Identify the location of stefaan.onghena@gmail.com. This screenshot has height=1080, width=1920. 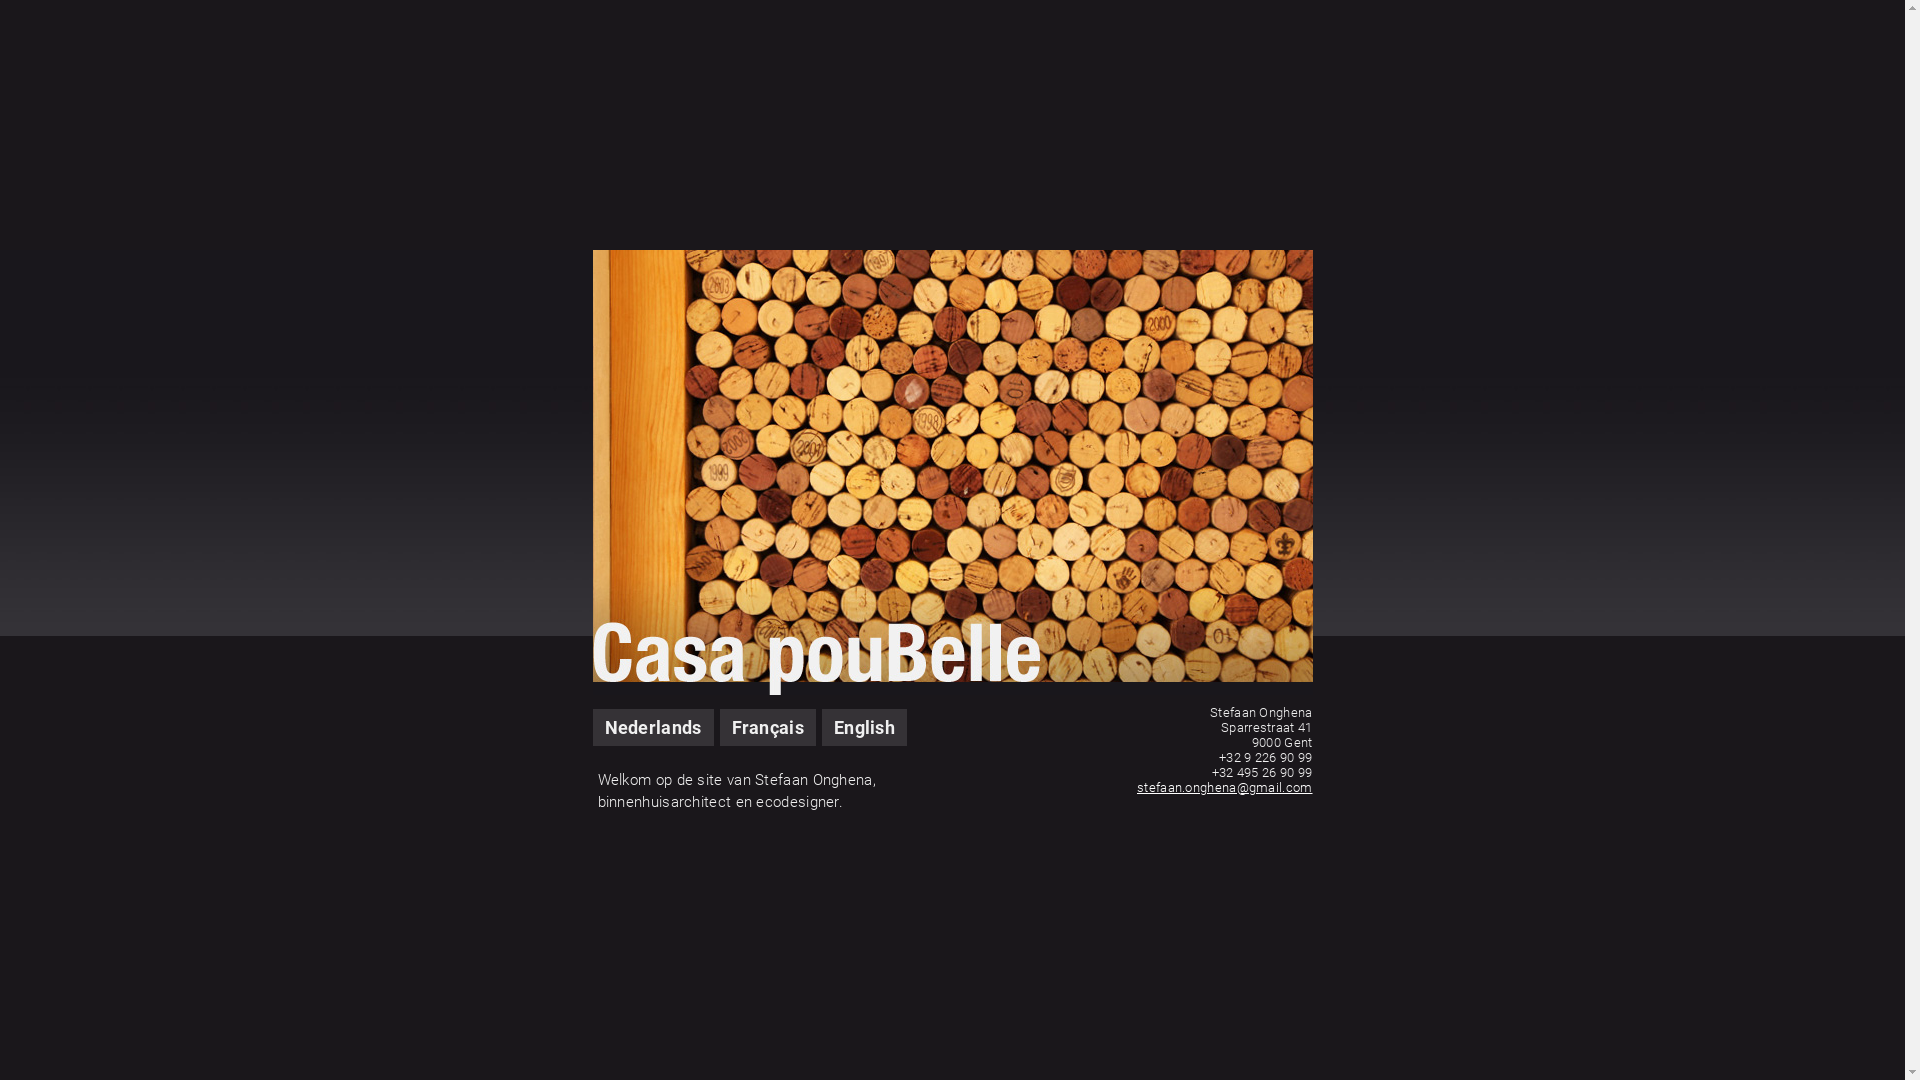
(1225, 788).